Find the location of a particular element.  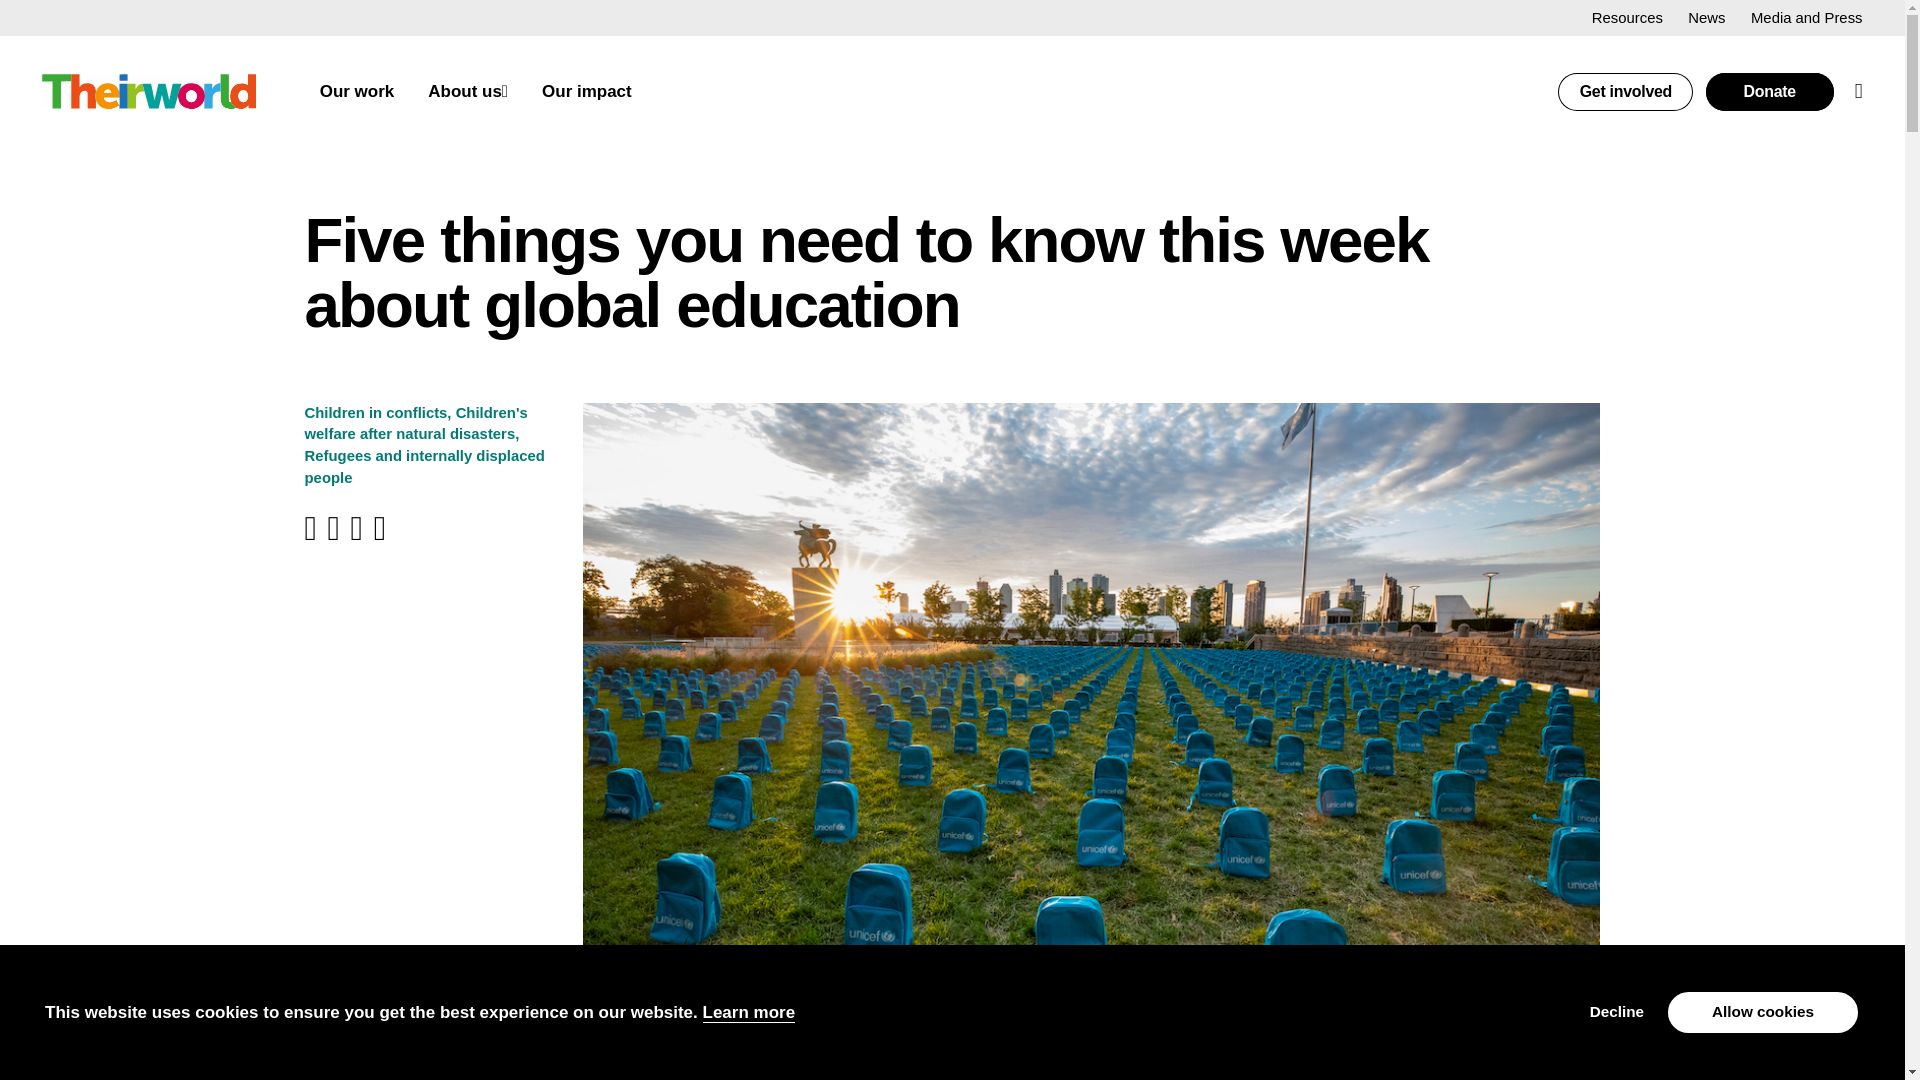

News is located at coordinates (1706, 17).